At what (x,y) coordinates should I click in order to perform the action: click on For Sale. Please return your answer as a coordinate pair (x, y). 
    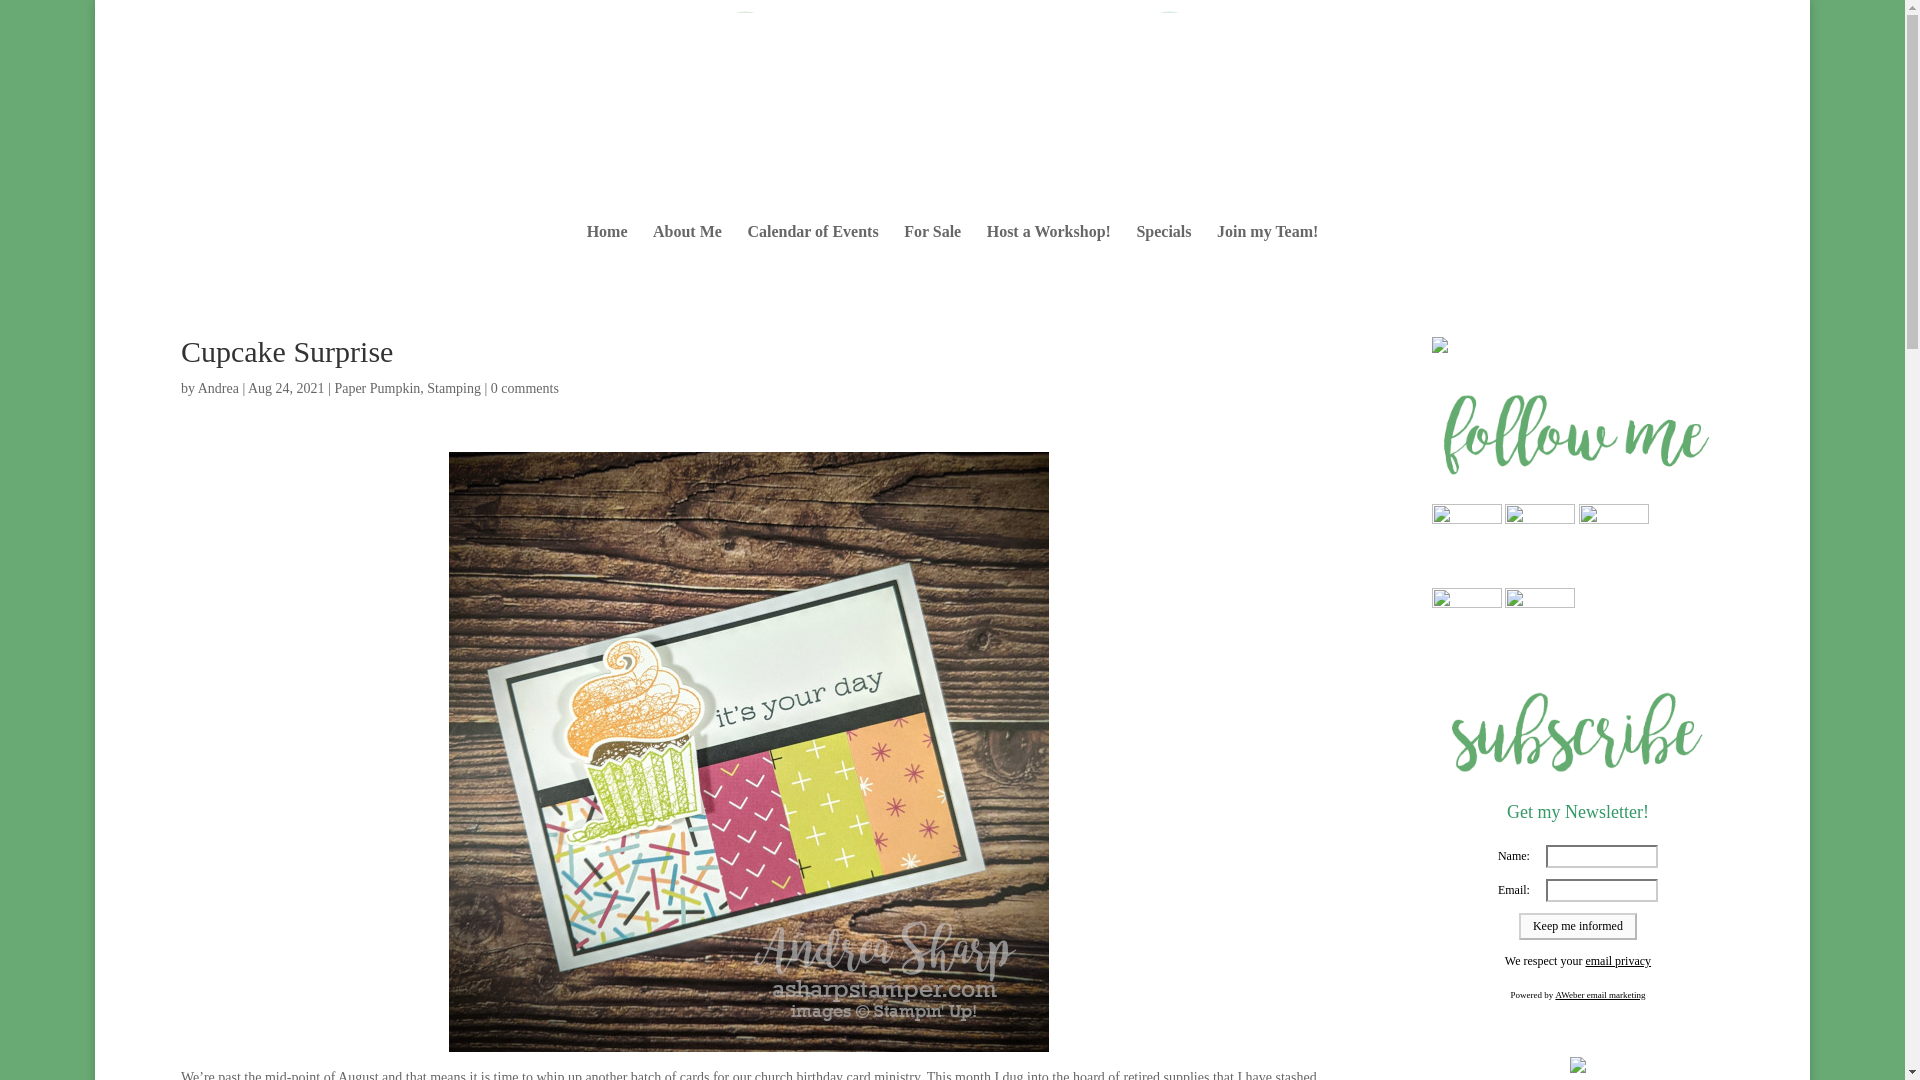
    Looking at the image, I should click on (932, 251).